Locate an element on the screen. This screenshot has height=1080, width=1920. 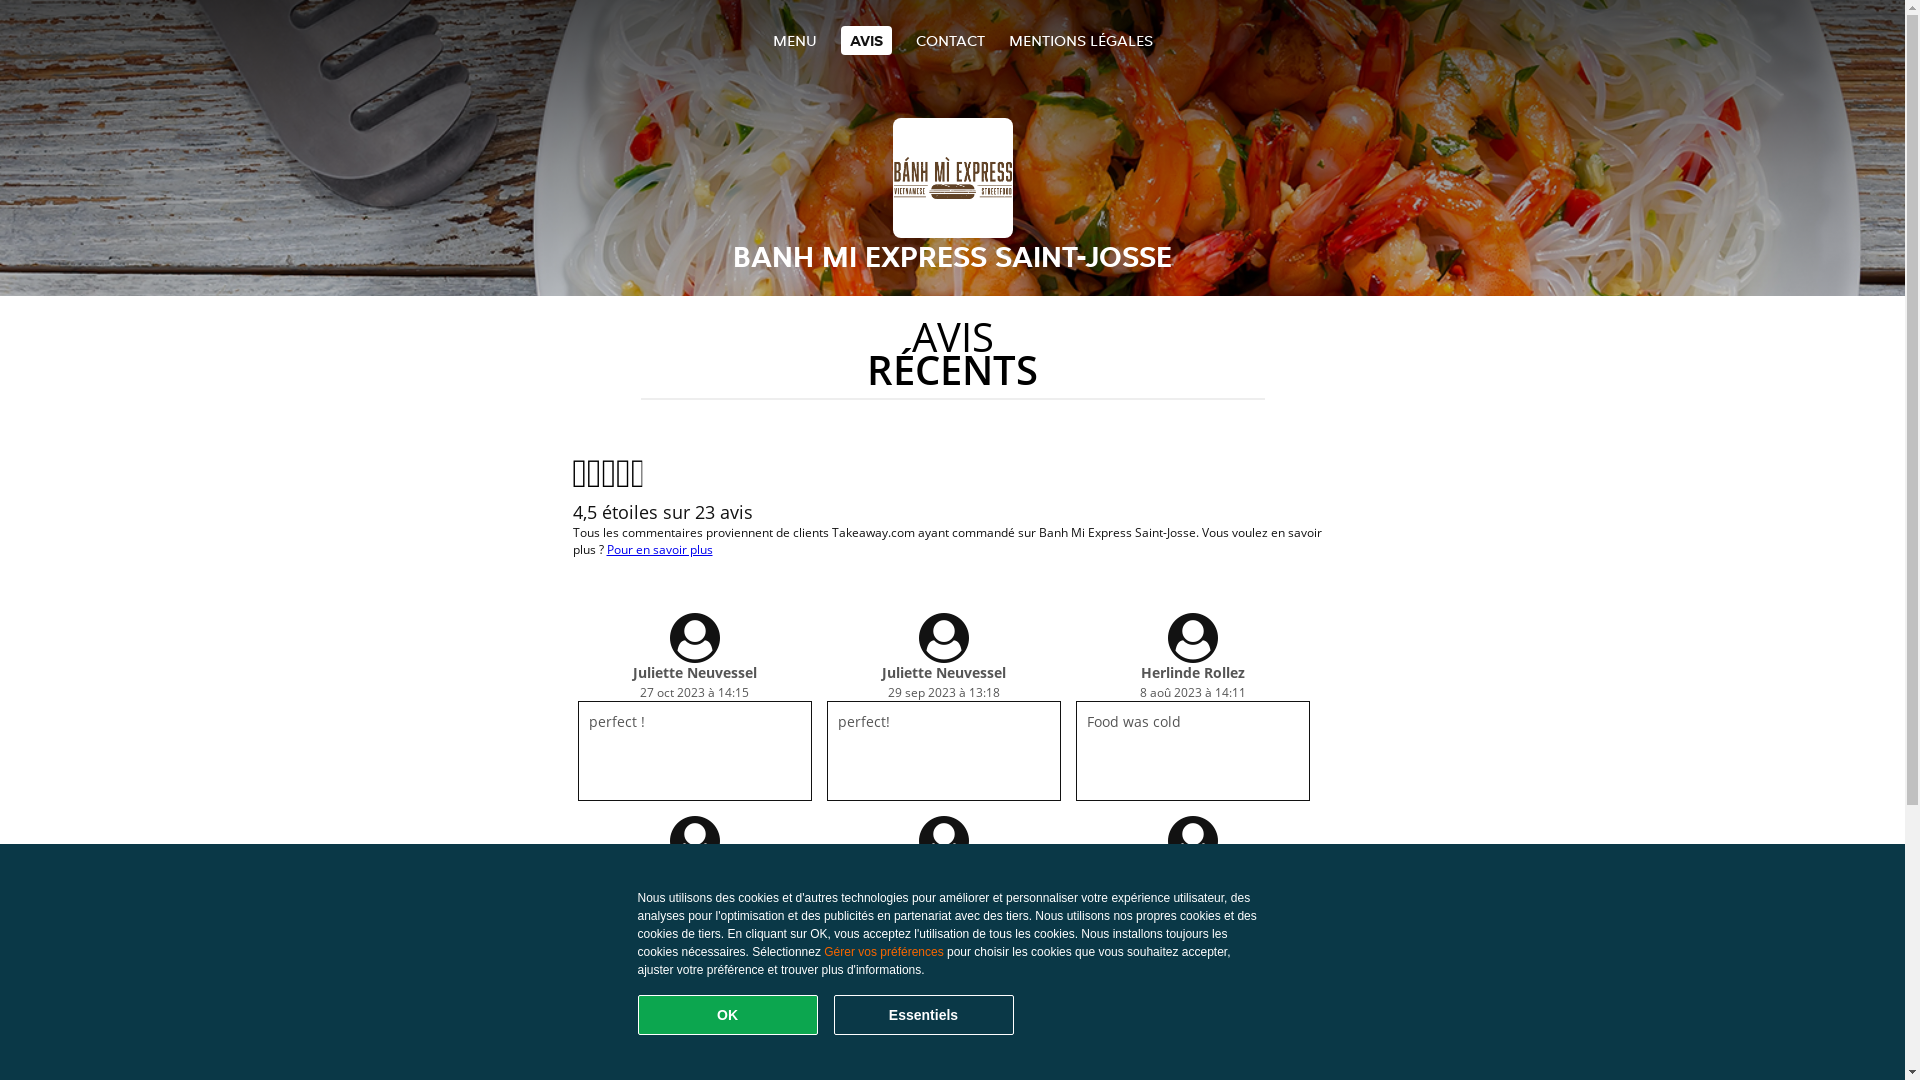
AVIS is located at coordinates (866, 40).